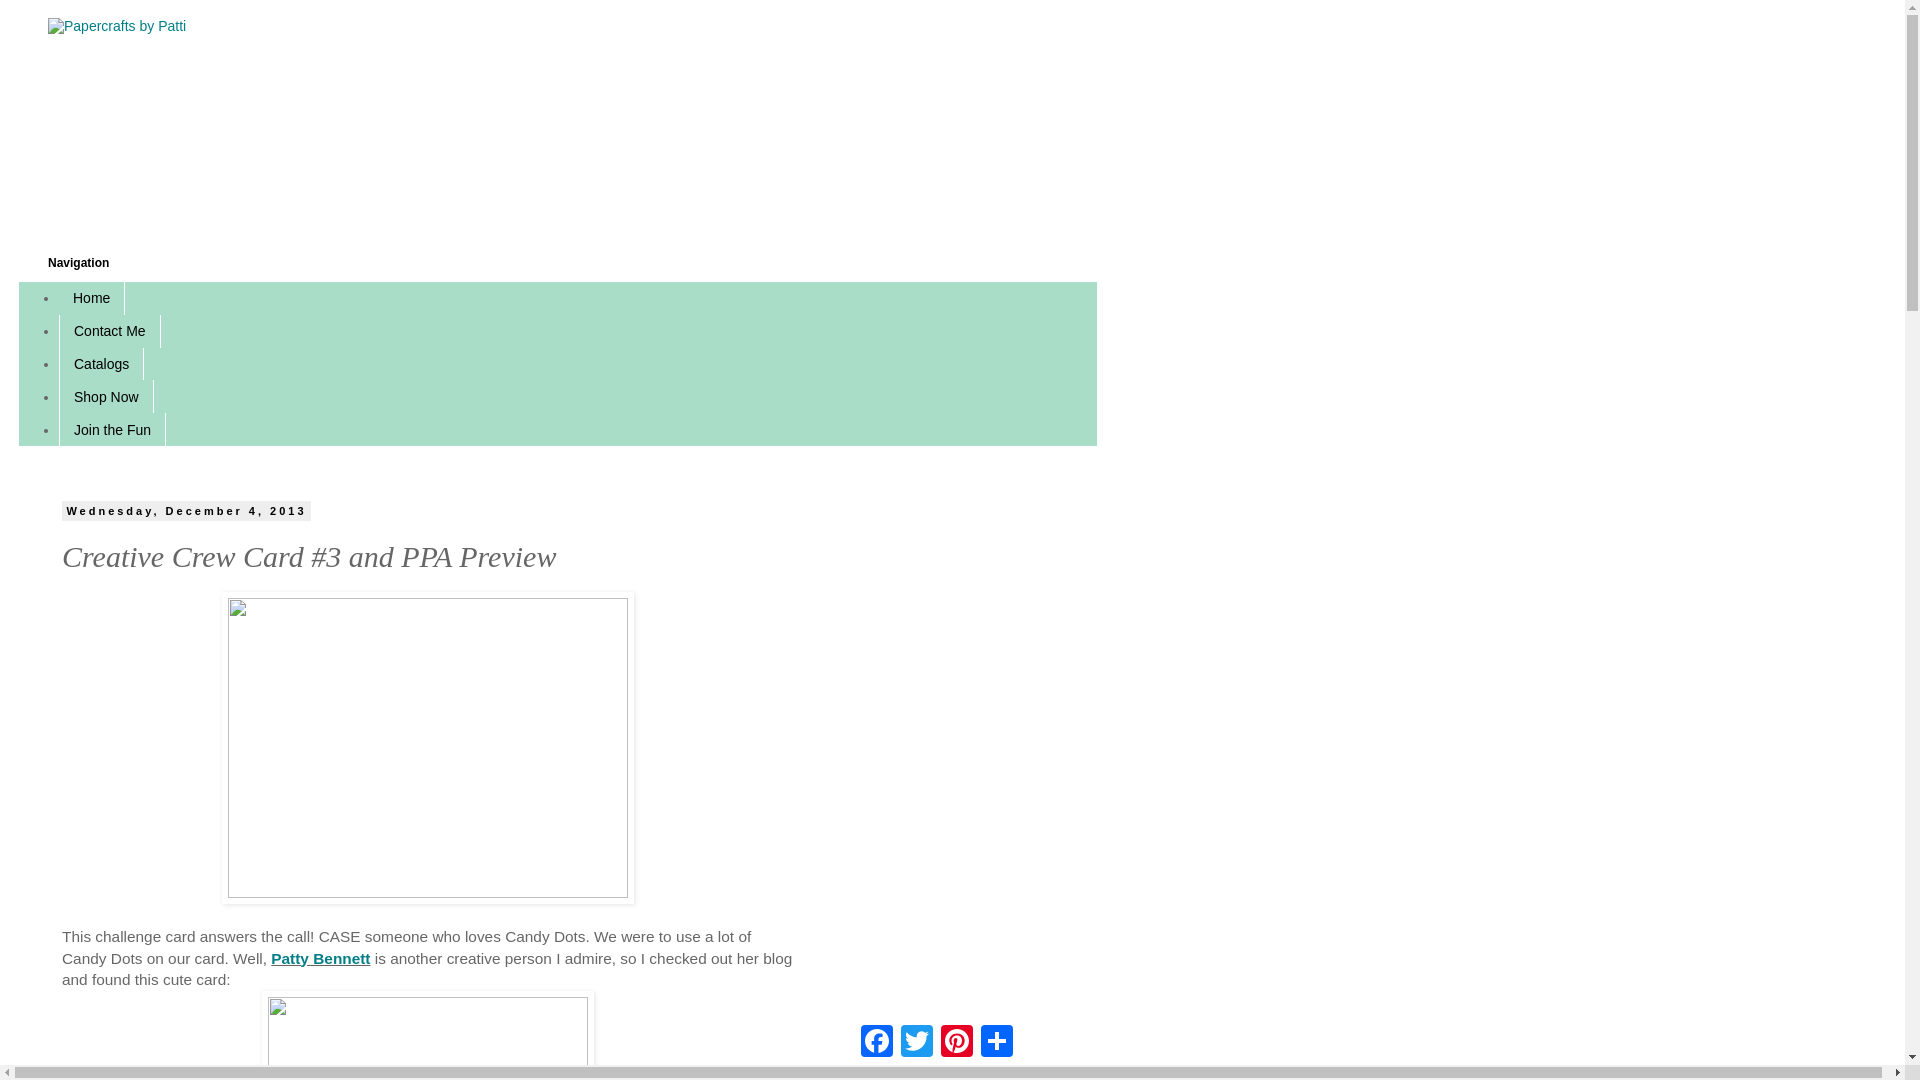 Image resolution: width=1920 pixels, height=1080 pixels. What do you see at coordinates (112, 429) in the screenshot?
I see `Join the Fun` at bounding box center [112, 429].